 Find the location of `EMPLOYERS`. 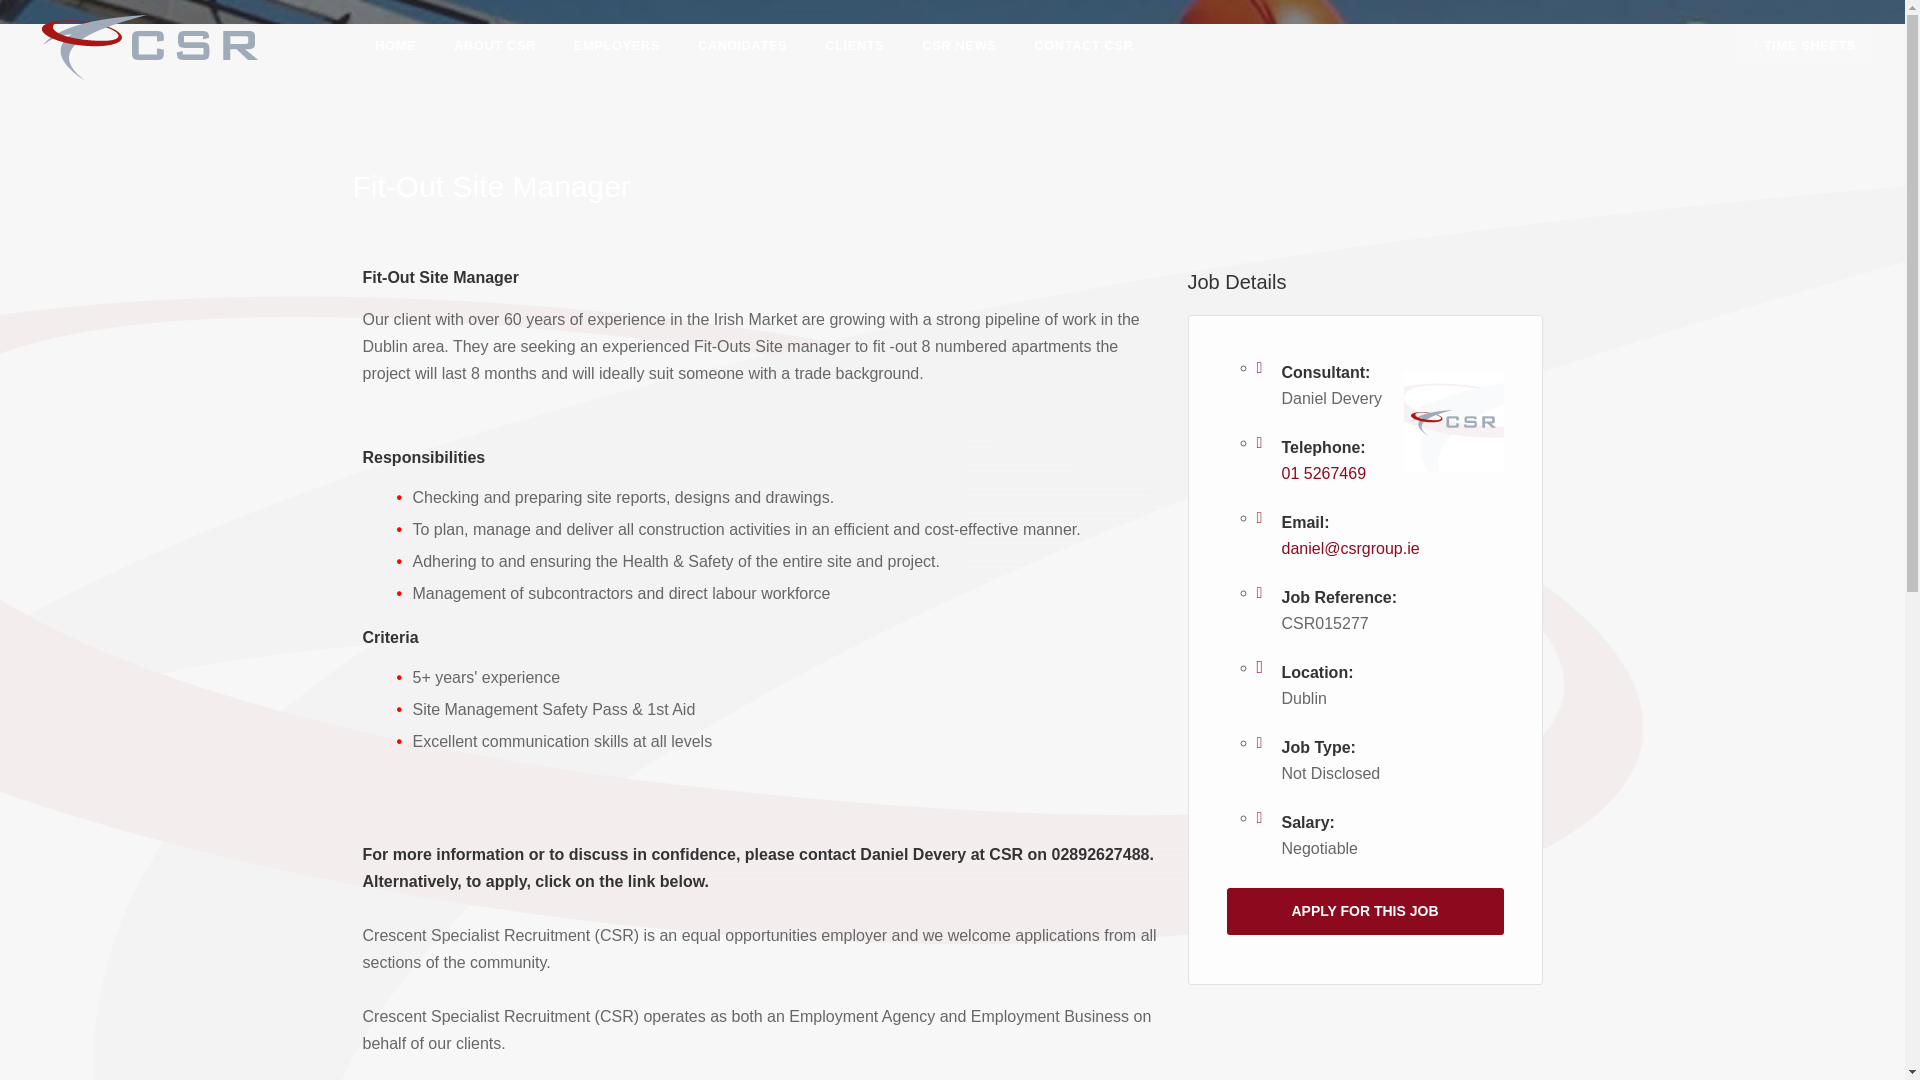

EMPLOYERS is located at coordinates (616, 44).